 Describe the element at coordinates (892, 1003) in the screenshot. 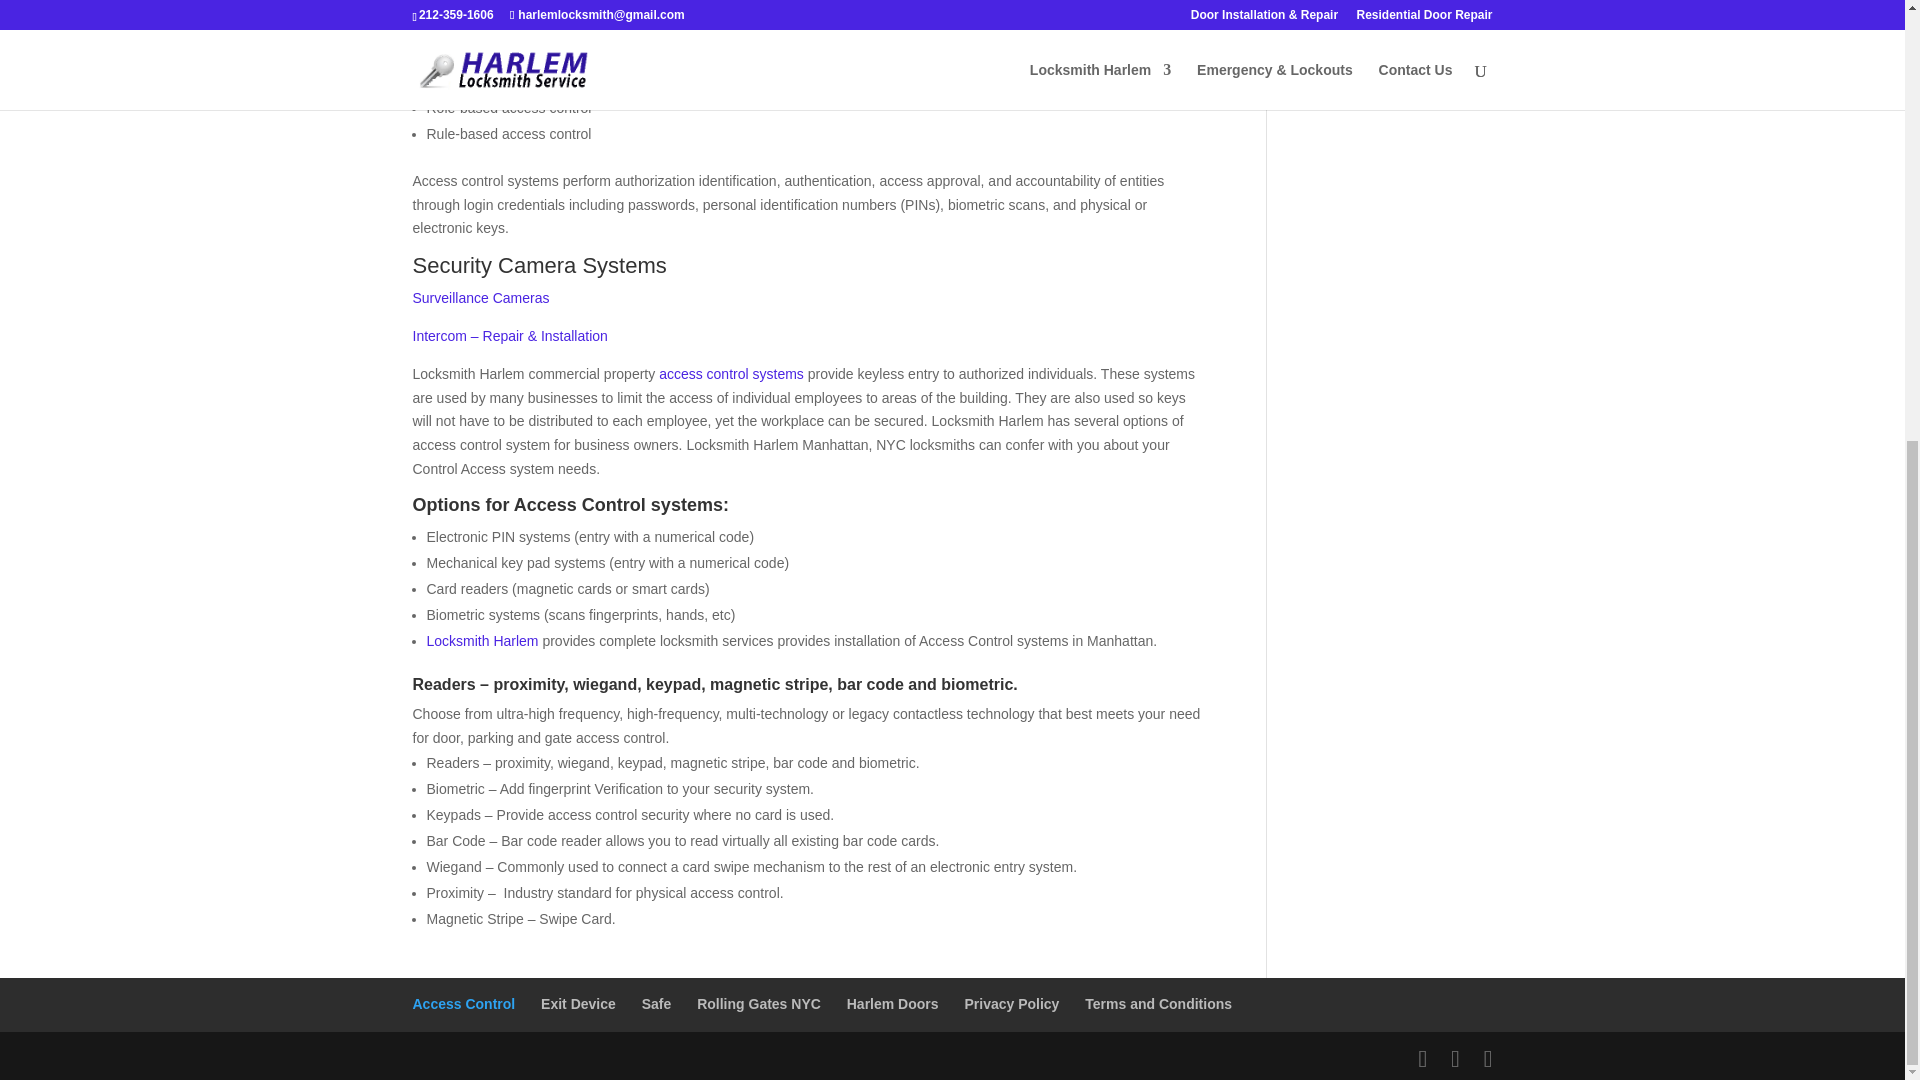

I see `Harlem Doors` at that location.